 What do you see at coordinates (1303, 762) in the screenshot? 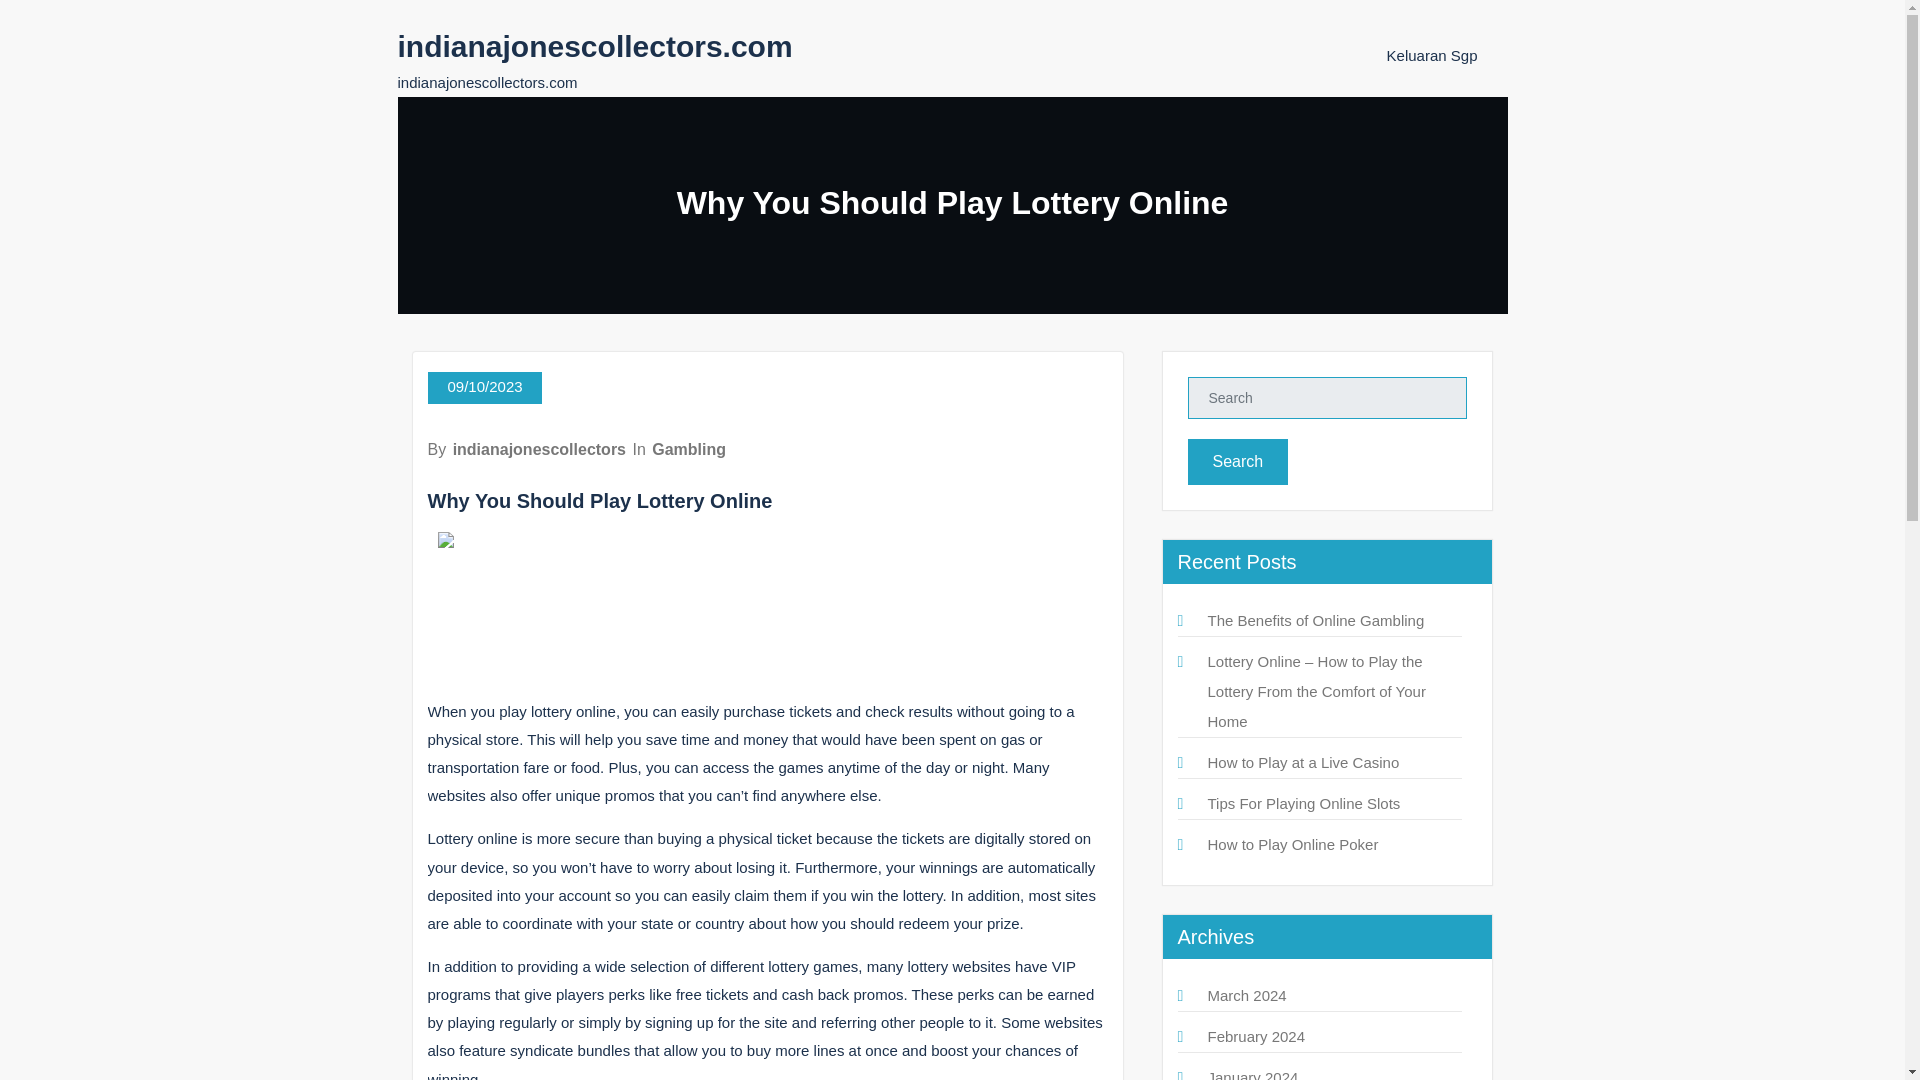
I see `How to Play at a Live Casino` at bounding box center [1303, 762].